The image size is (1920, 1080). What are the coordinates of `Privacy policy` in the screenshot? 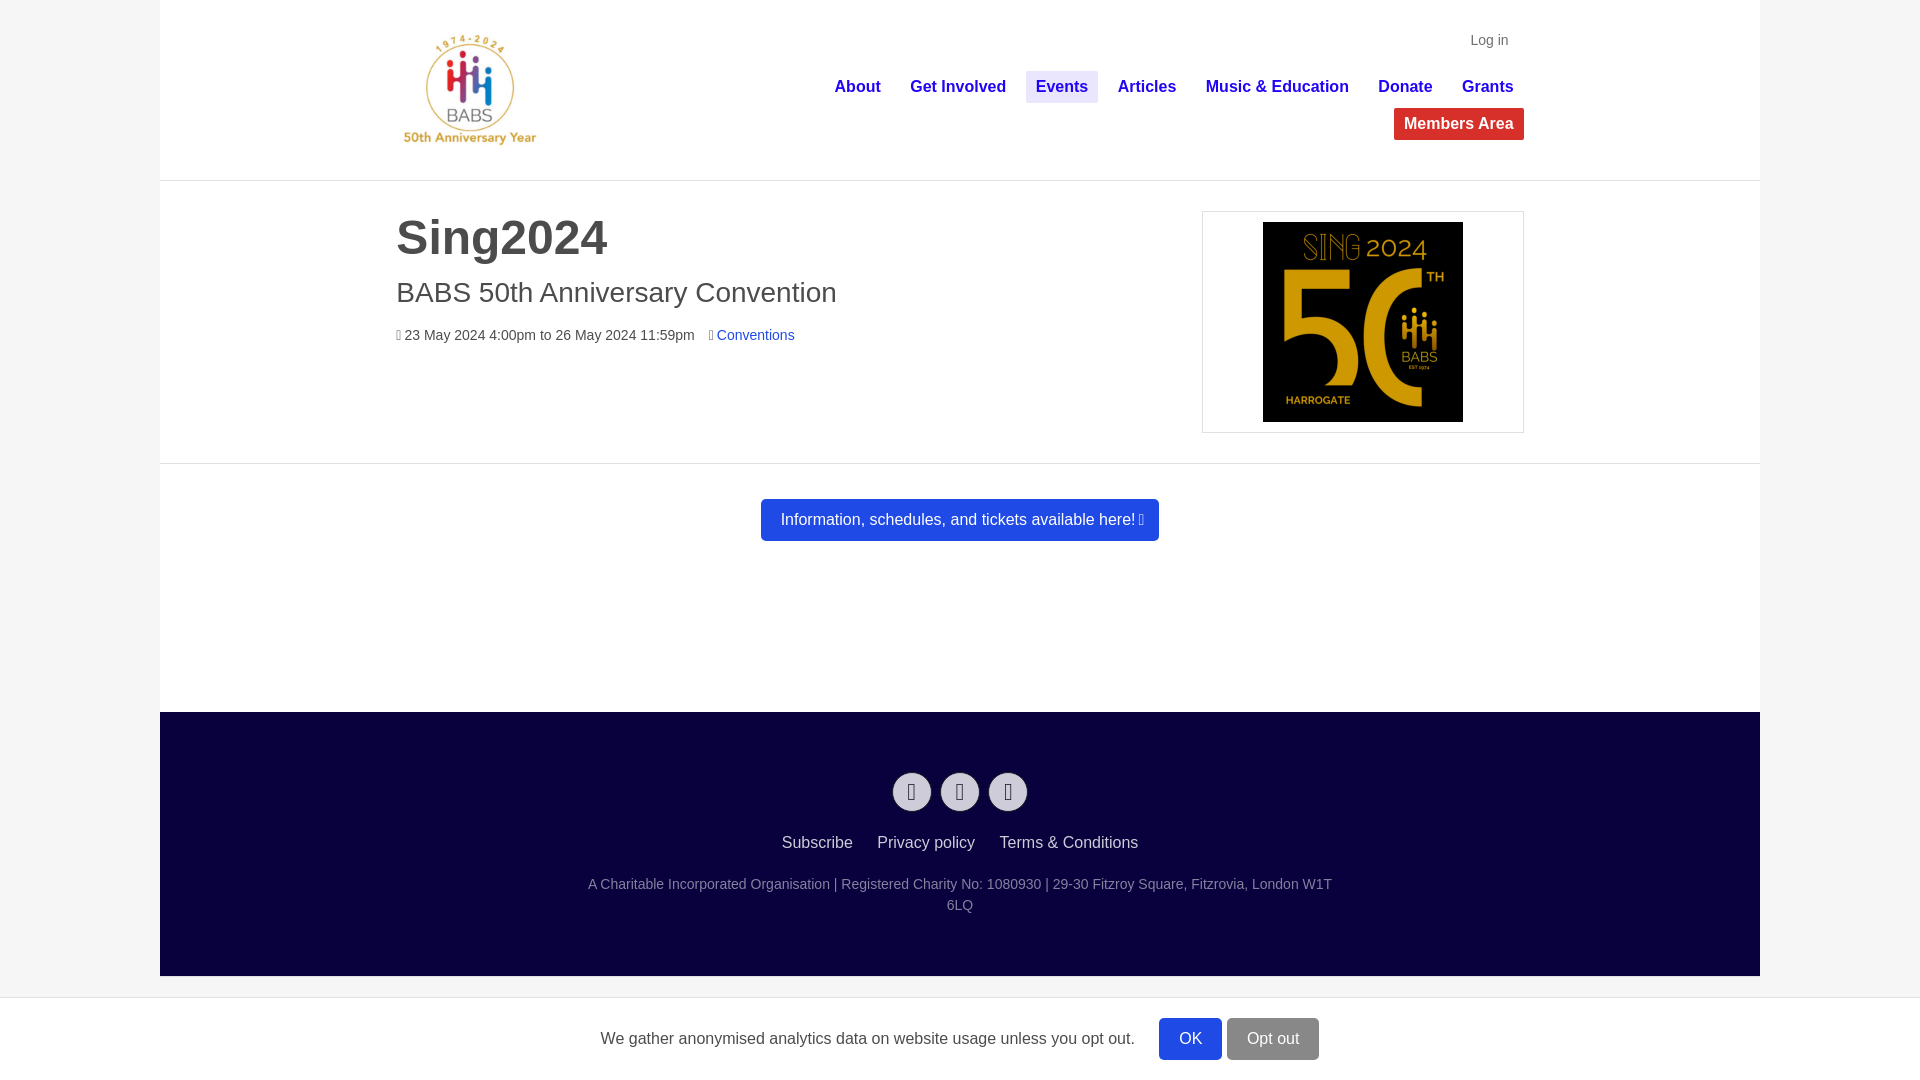 It's located at (926, 842).